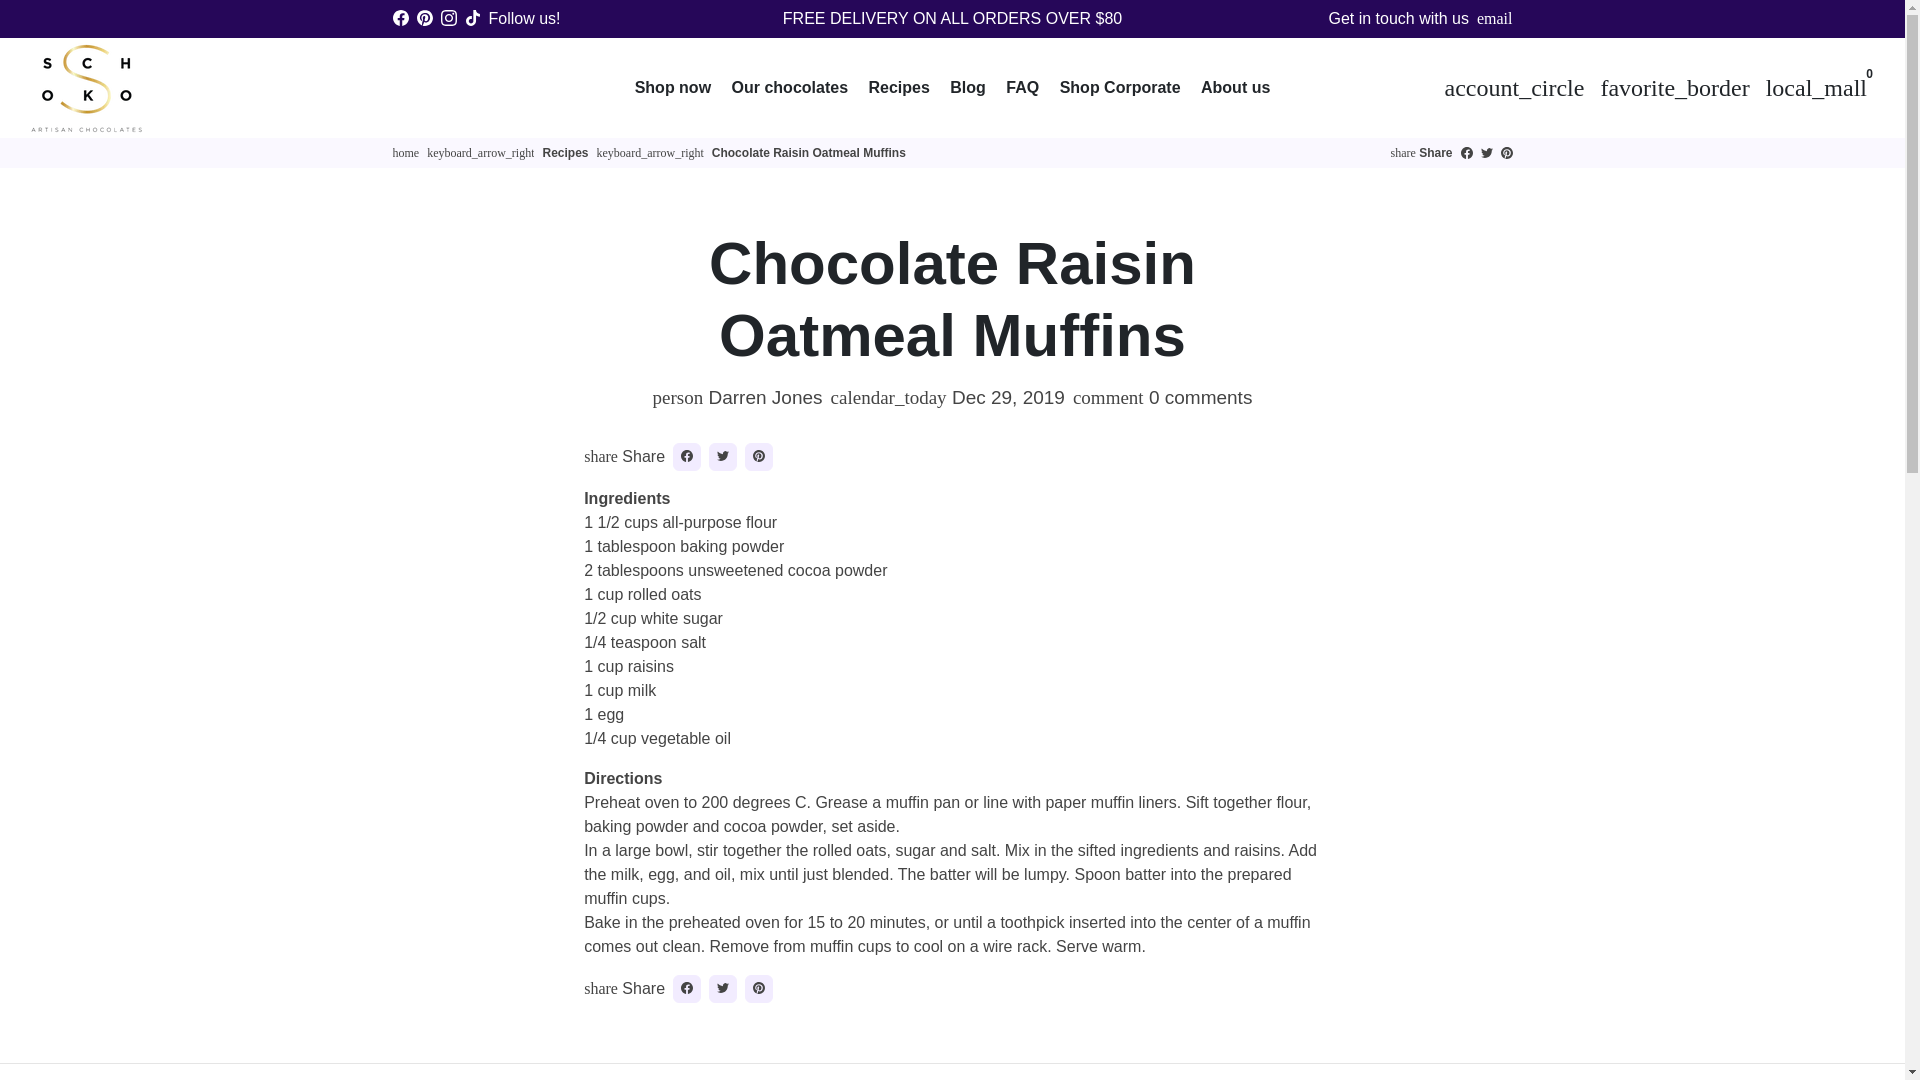 This screenshot has width=1920, height=1080. Describe the element at coordinates (448, 18) in the screenshot. I see `Schoko Chocolate on Instagram` at that location.